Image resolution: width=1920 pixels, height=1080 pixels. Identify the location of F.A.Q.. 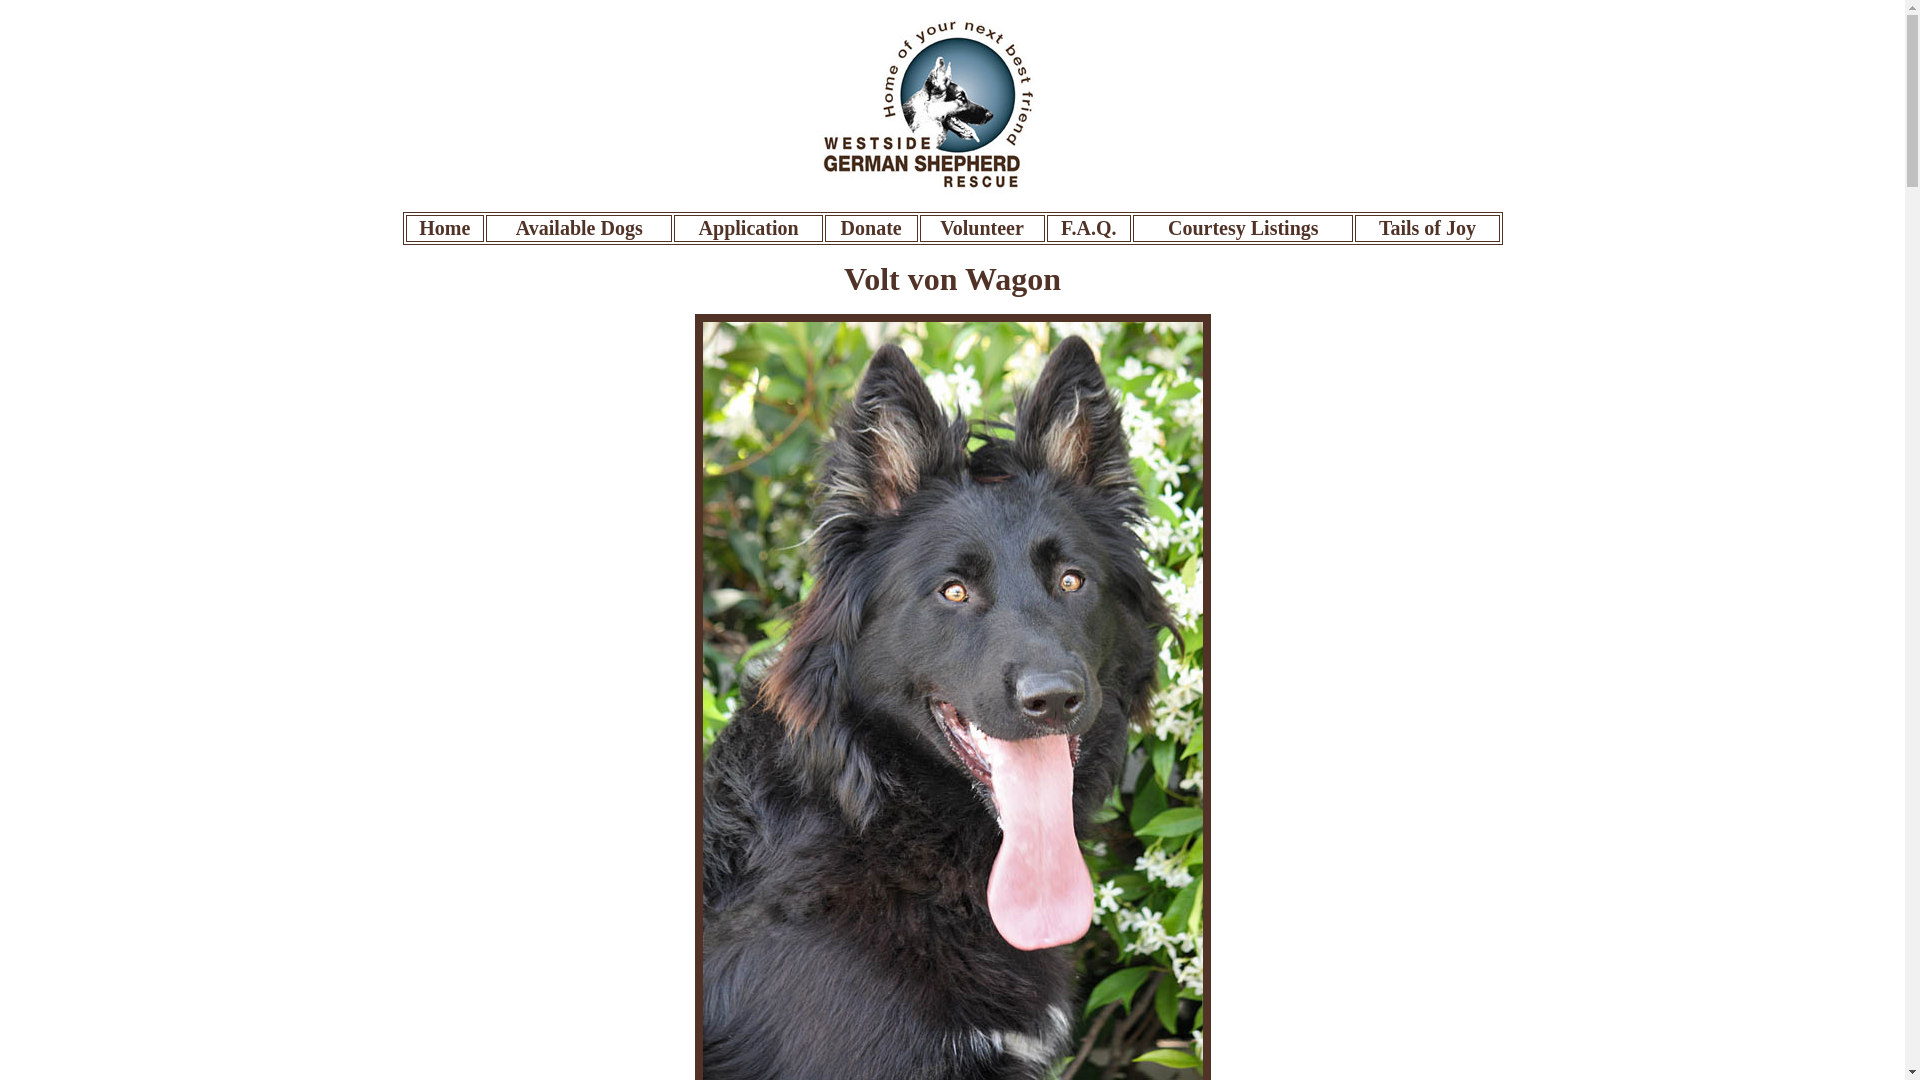
(1088, 228).